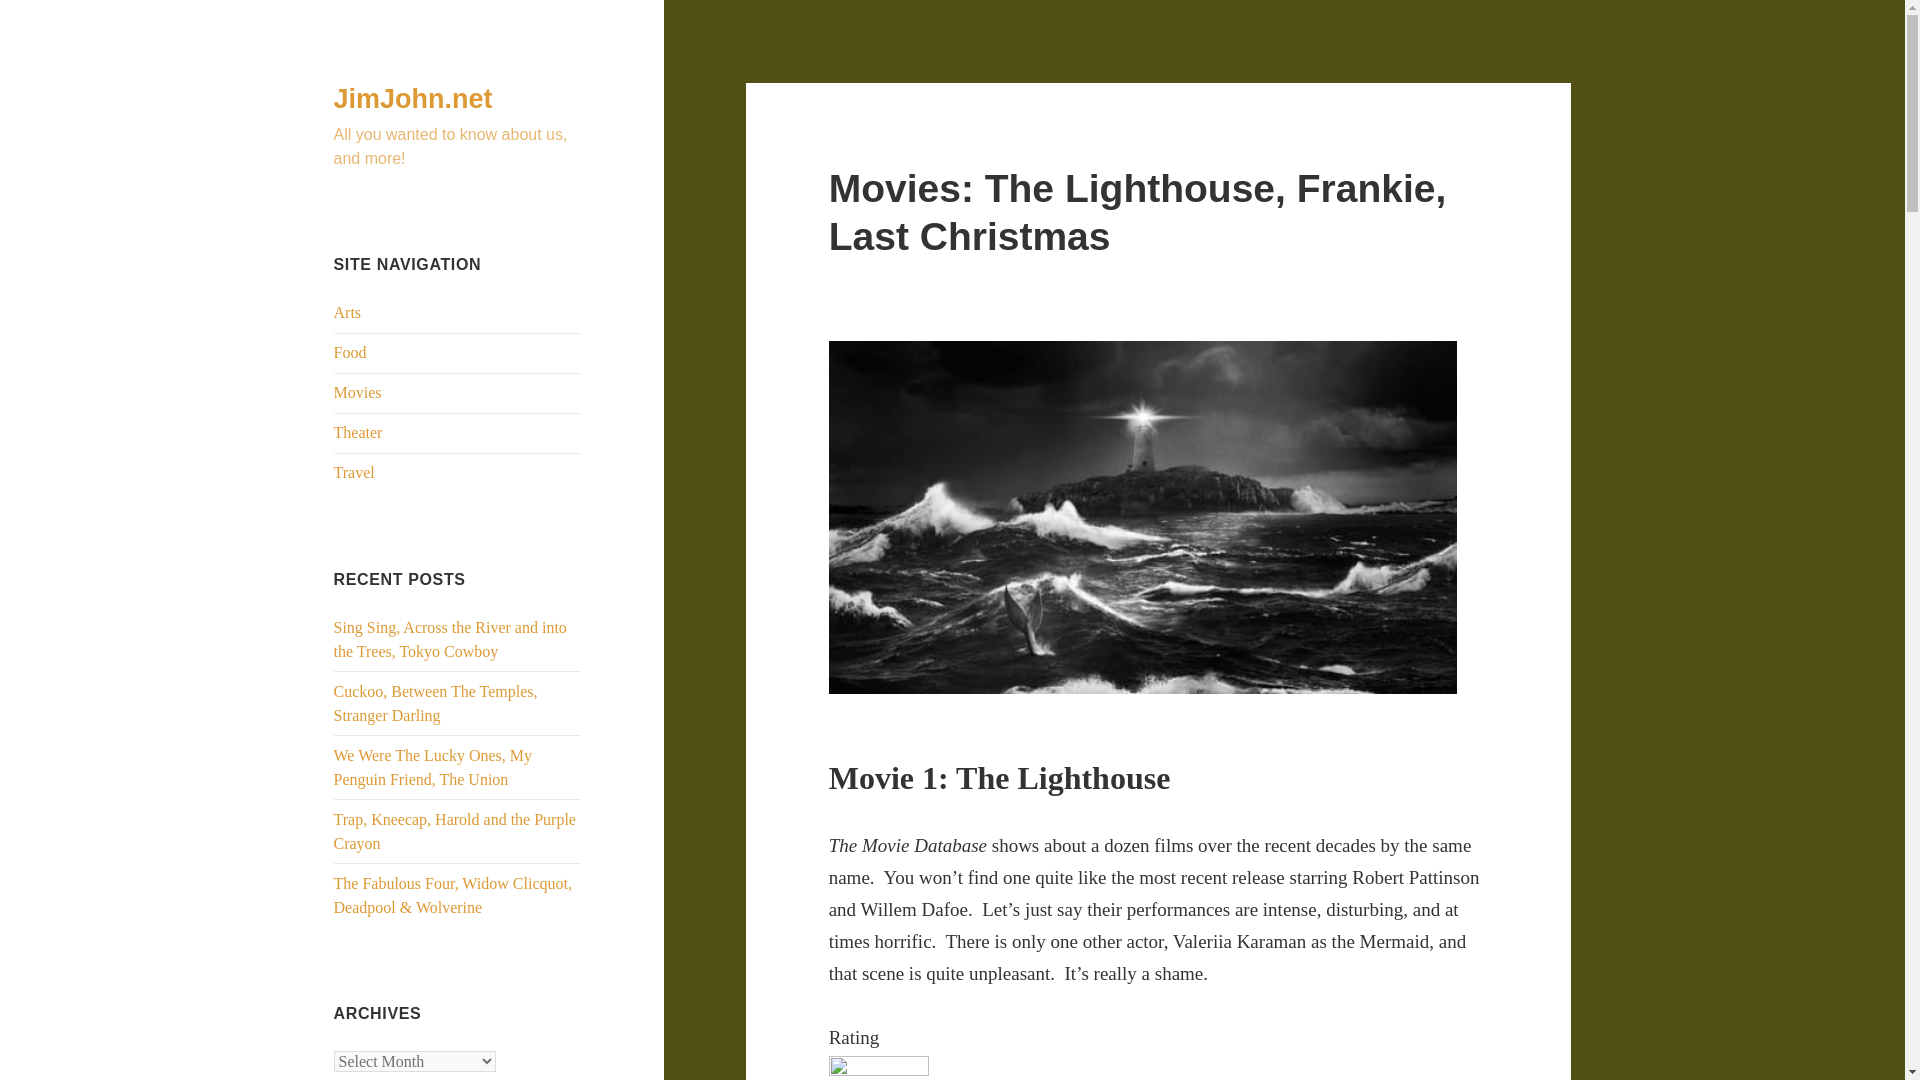 The image size is (1920, 1080). I want to click on Sing Sing, Across the River and into the Trees, Tokyo Cowboy, so click(450, 638).